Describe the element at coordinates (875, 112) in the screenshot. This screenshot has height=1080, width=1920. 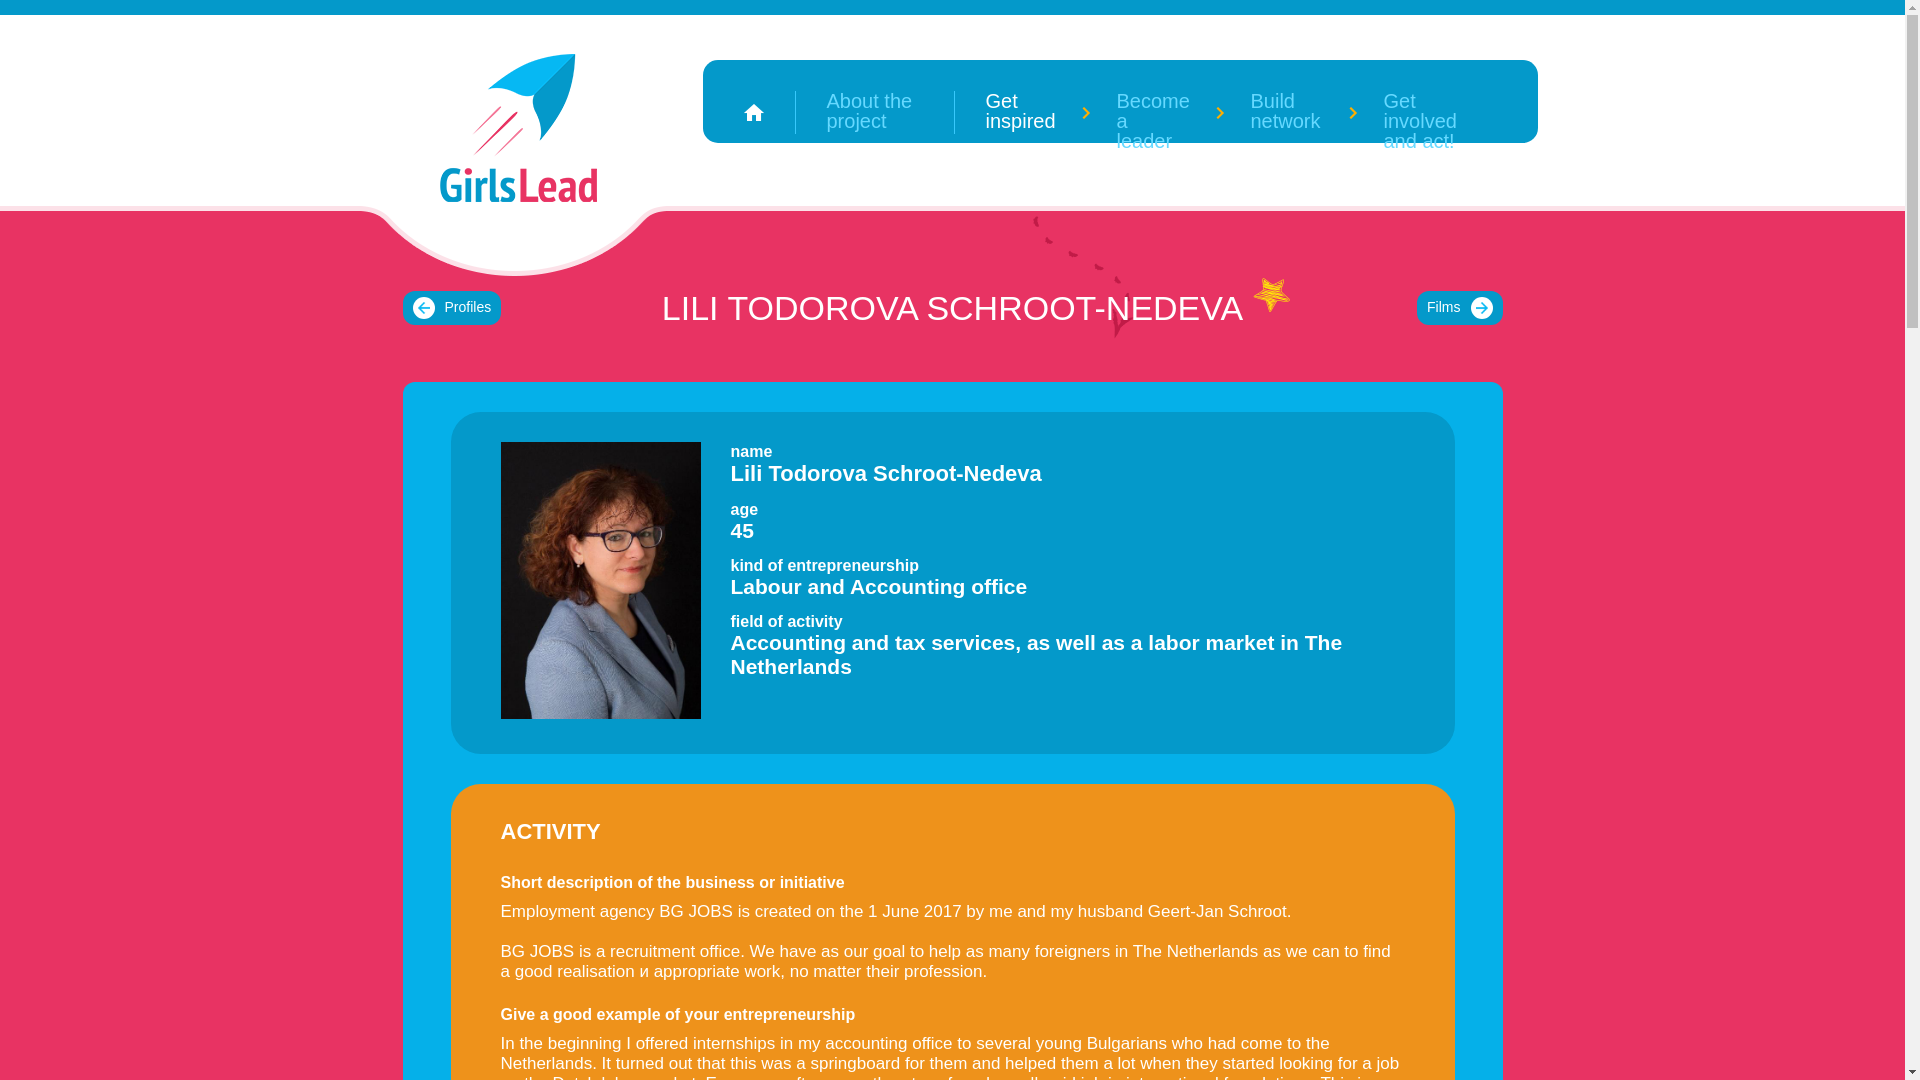
I see `About the project` at that location.